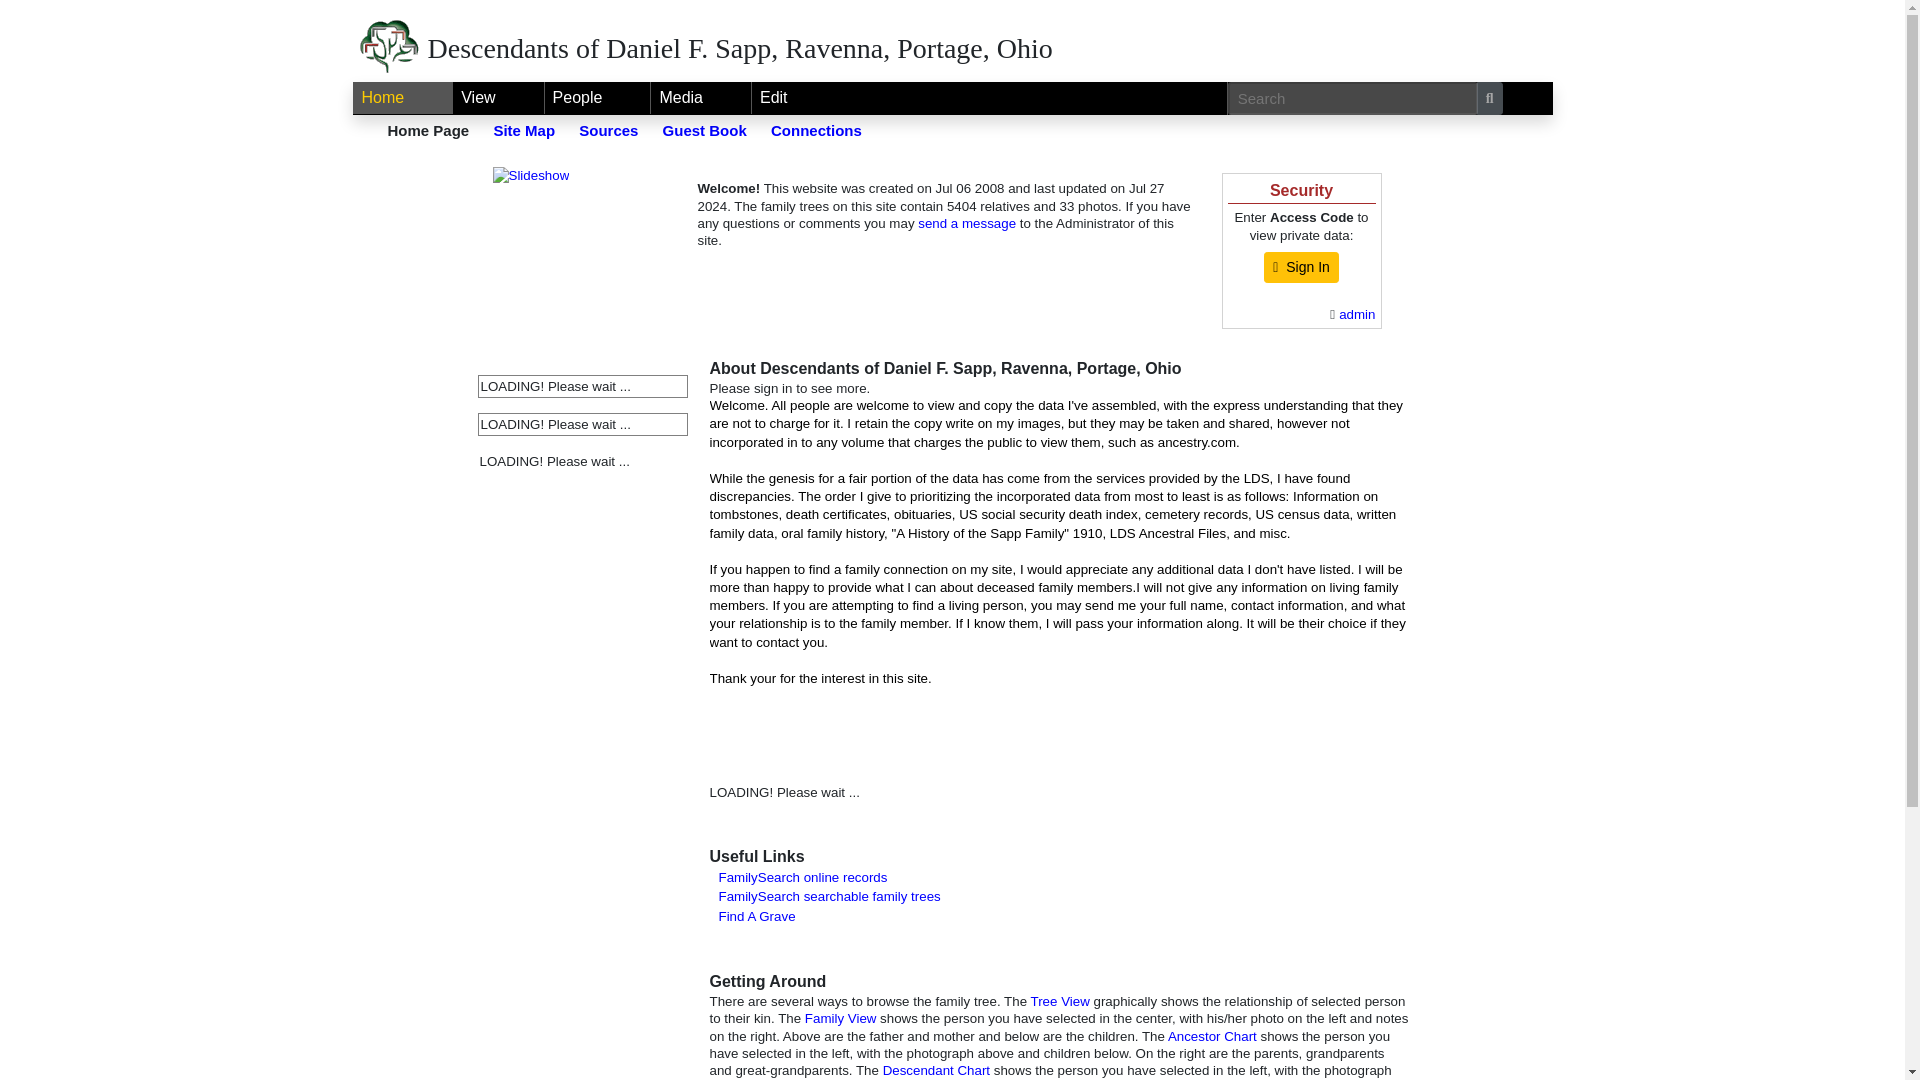  What do you see at coordinates (608, 130) in the screenshot?
I see `Sources` at bounding box center [608, 130].